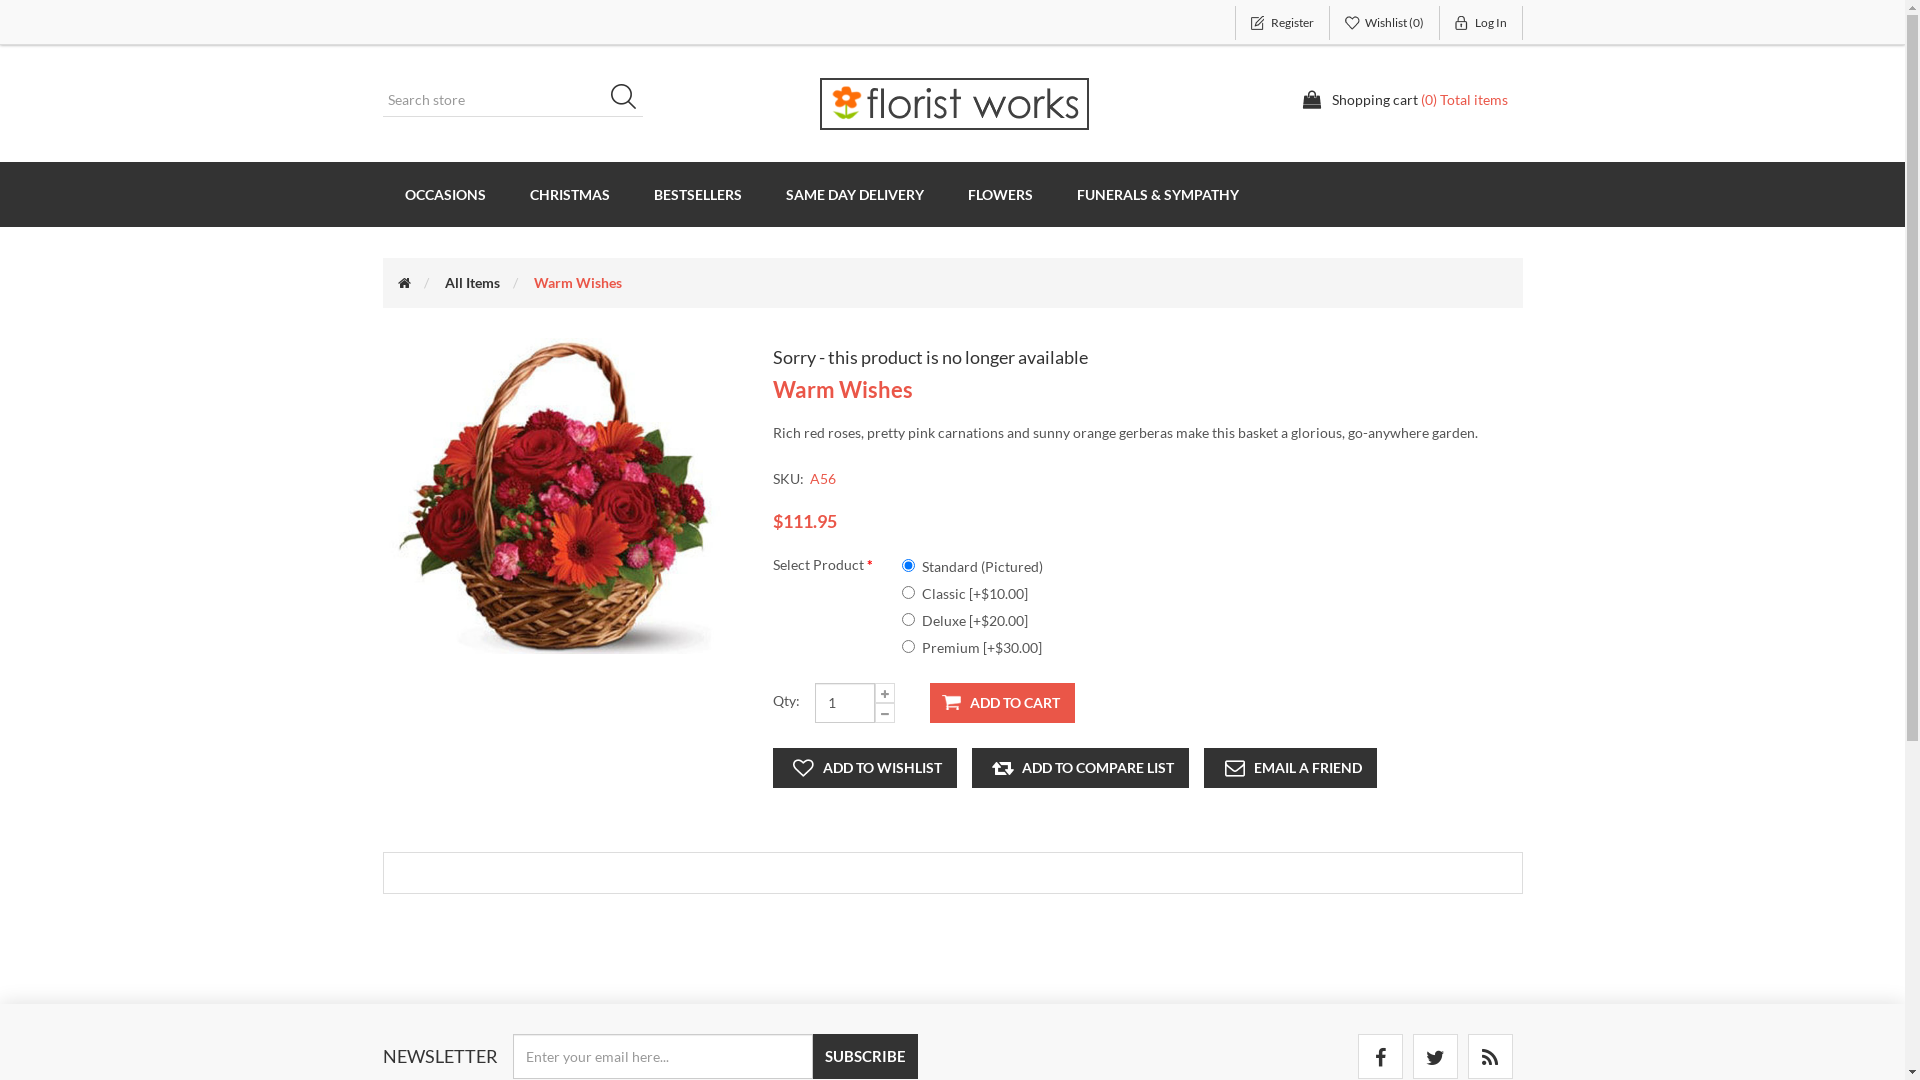 This screenshot has width=1920, height=1080. I want to click on Add to wishlist, so click(864, 768).